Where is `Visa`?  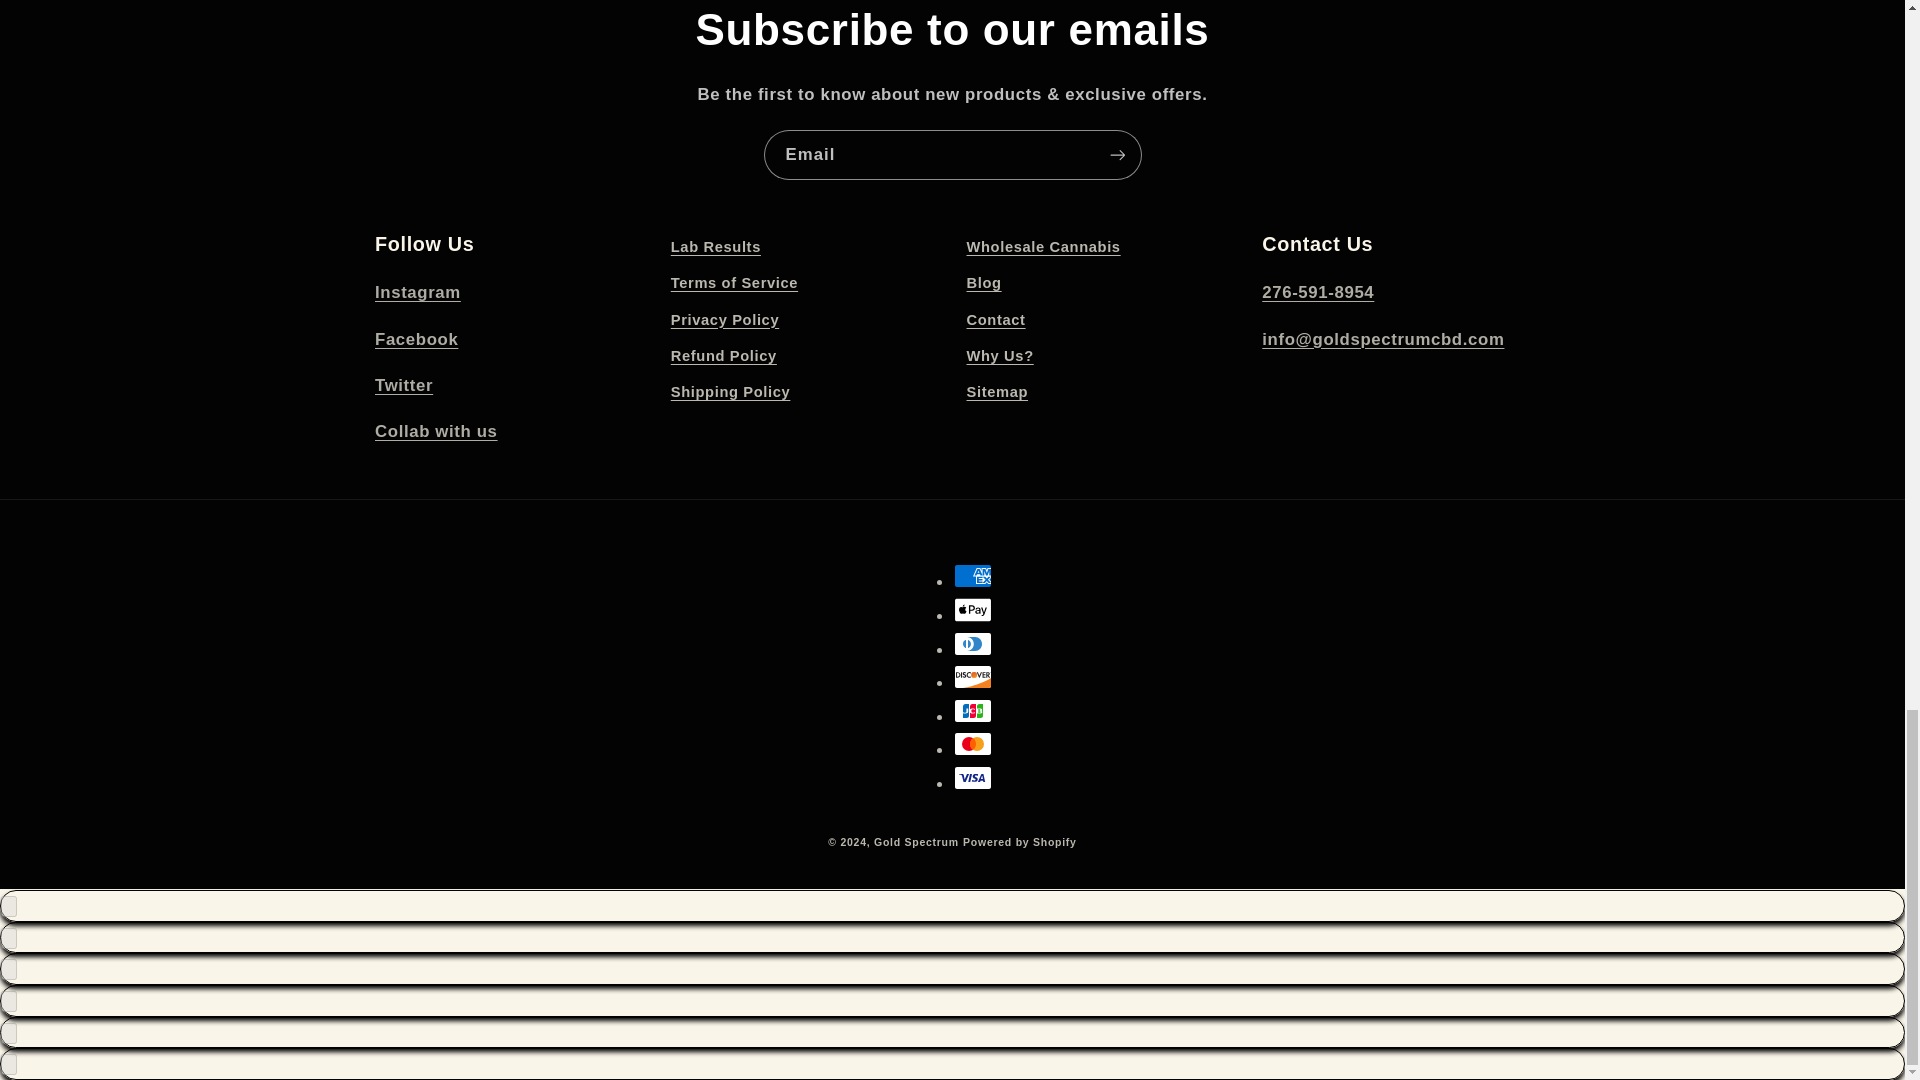
Visa is located at coordinates (973, 777).